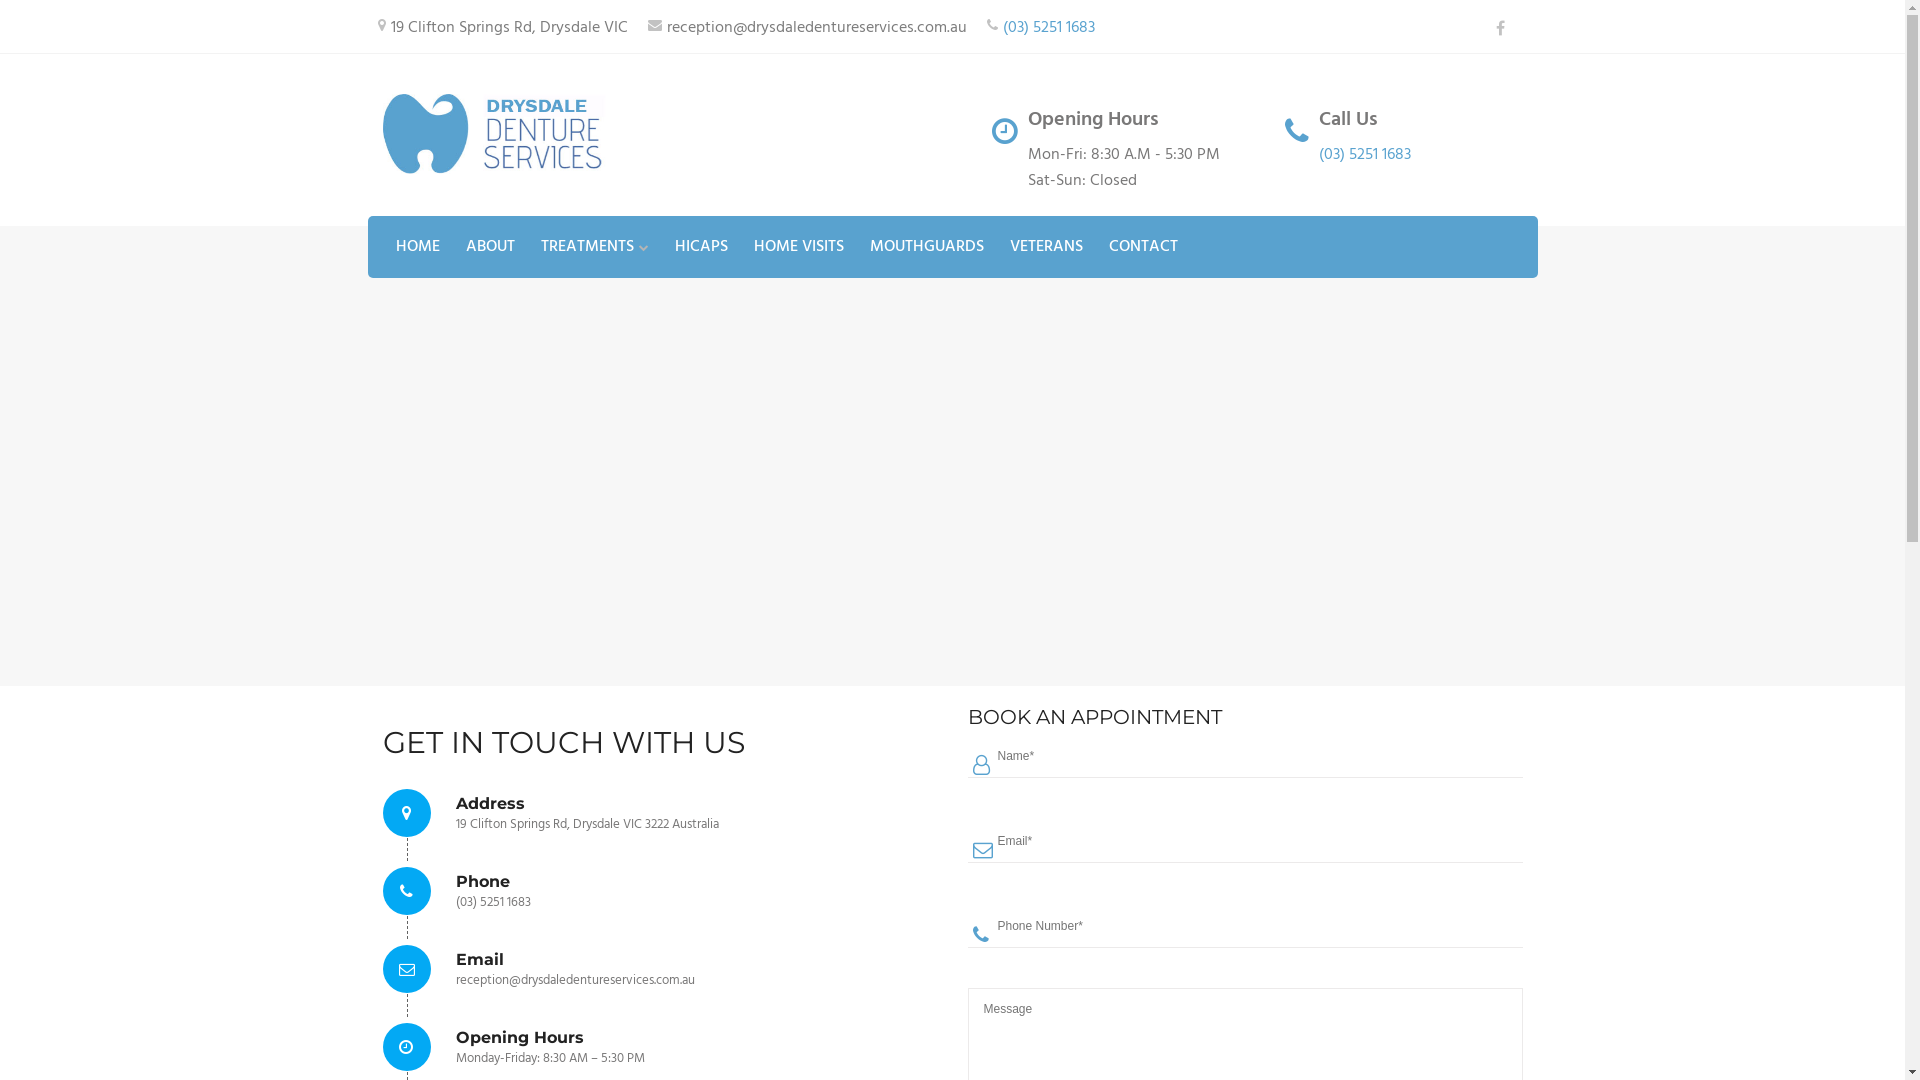 This screenshot has width=1920, height=1080. What do you see at coordinates (594, 247) in the screenshot?
I see `TREATMENTS` at bounding box center [594, 247].